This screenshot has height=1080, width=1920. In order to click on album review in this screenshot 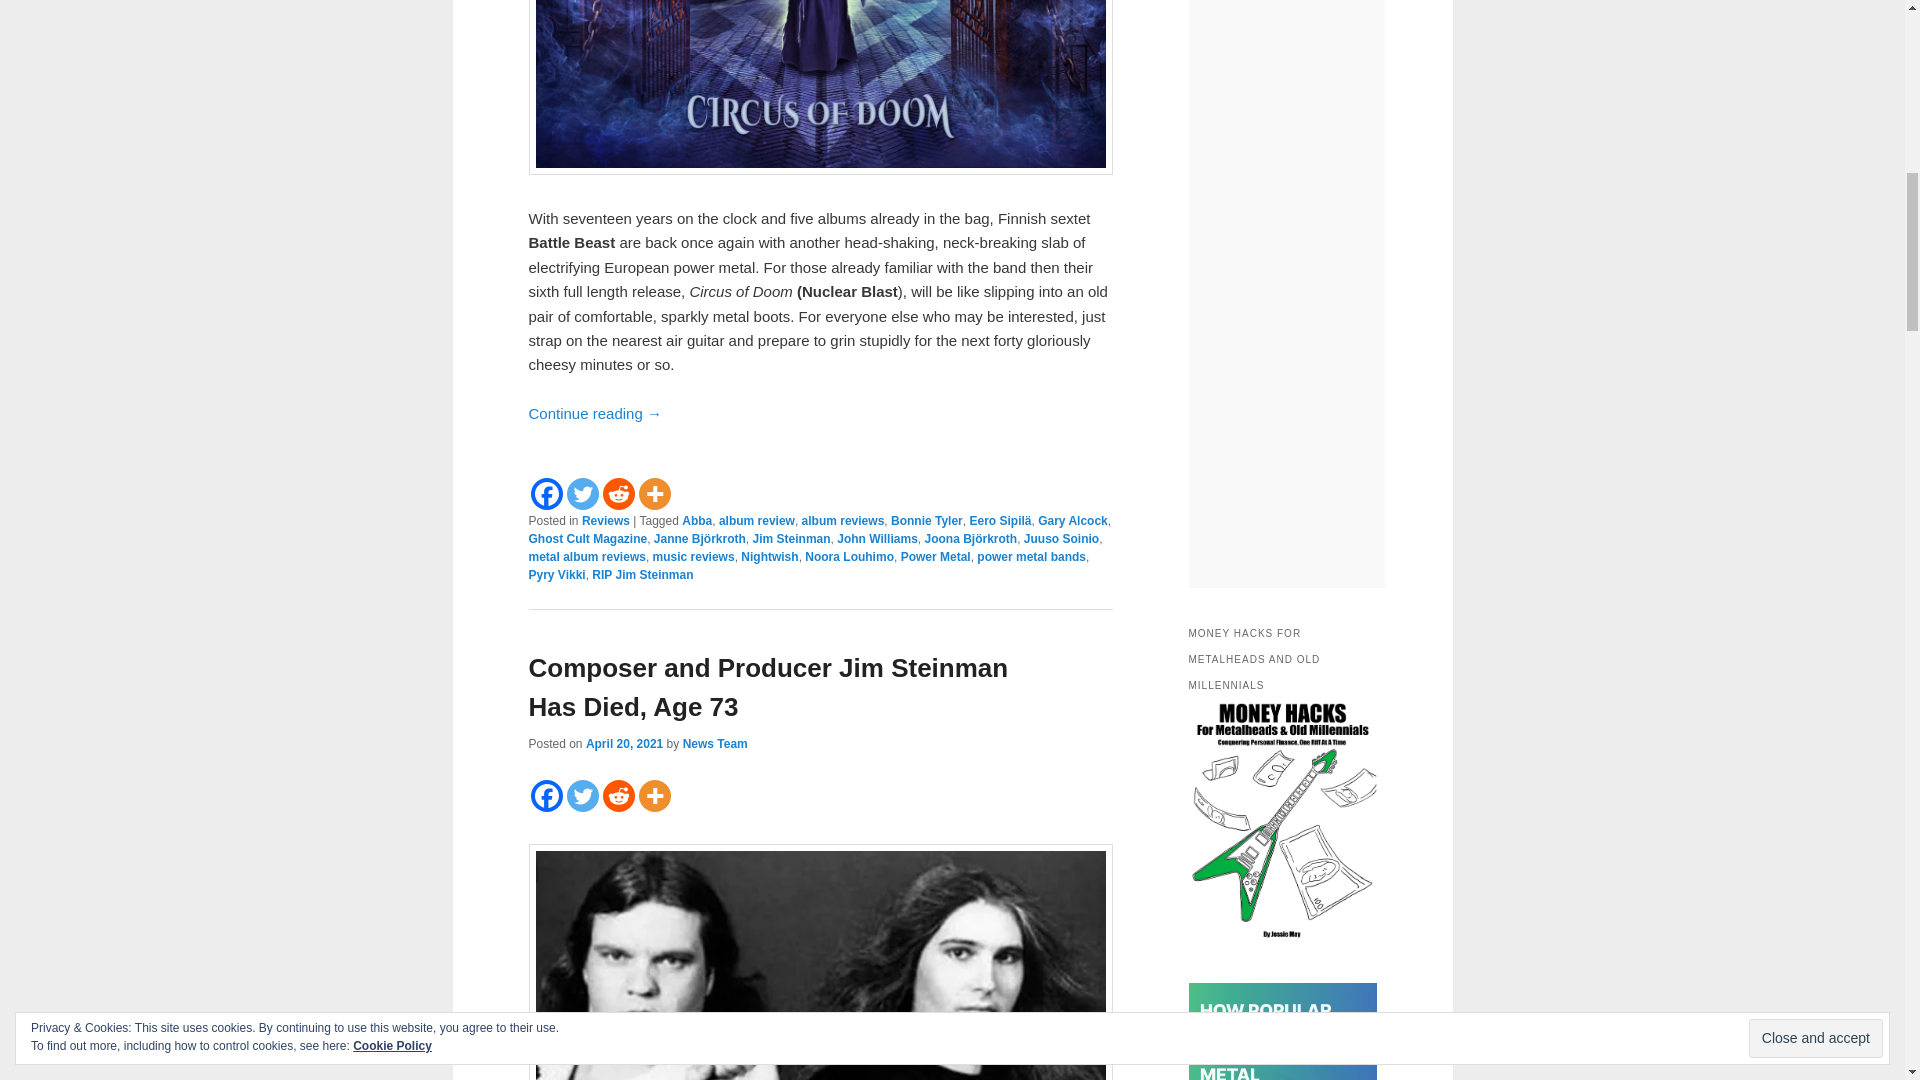, I will do `click(756, 521)`.